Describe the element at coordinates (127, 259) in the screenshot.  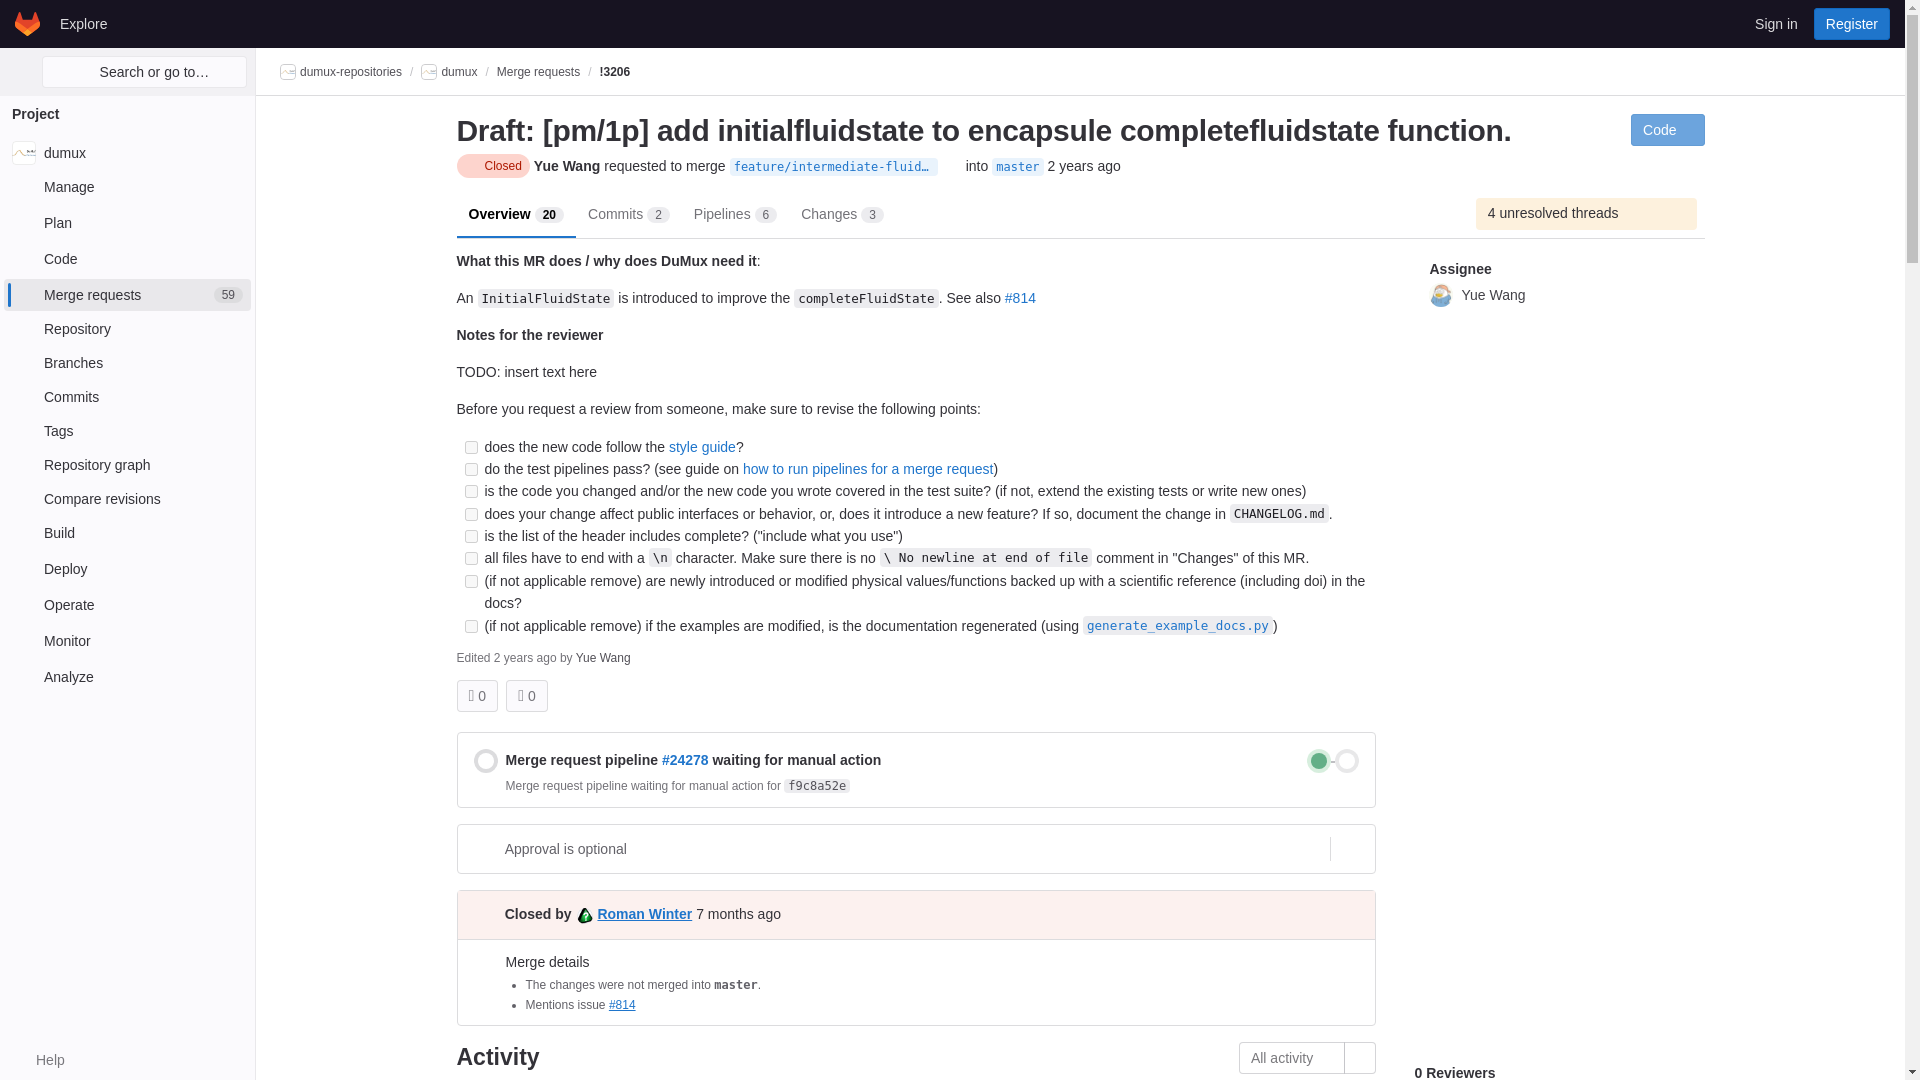
I see `Code` at that location.